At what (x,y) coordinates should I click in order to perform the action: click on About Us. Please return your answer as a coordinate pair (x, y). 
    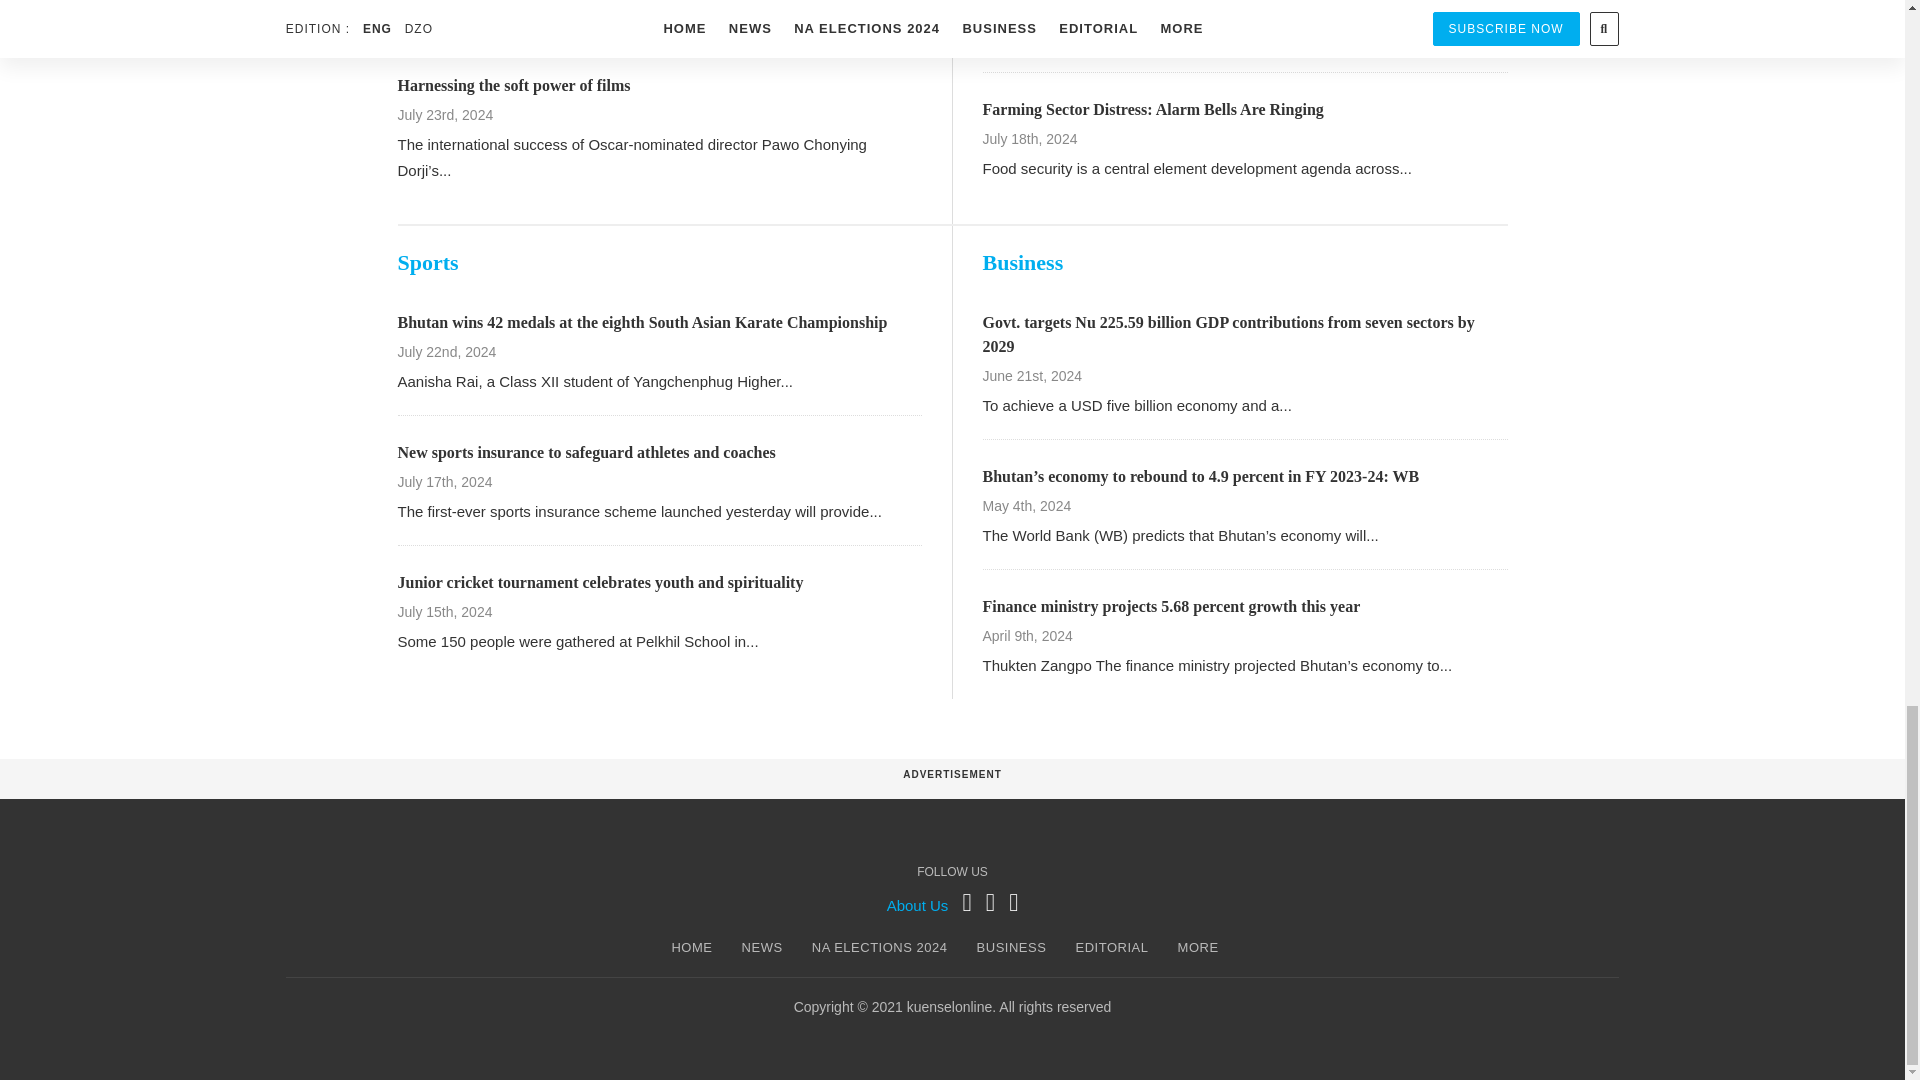
    Looking at the image, I should click on (918, 905).